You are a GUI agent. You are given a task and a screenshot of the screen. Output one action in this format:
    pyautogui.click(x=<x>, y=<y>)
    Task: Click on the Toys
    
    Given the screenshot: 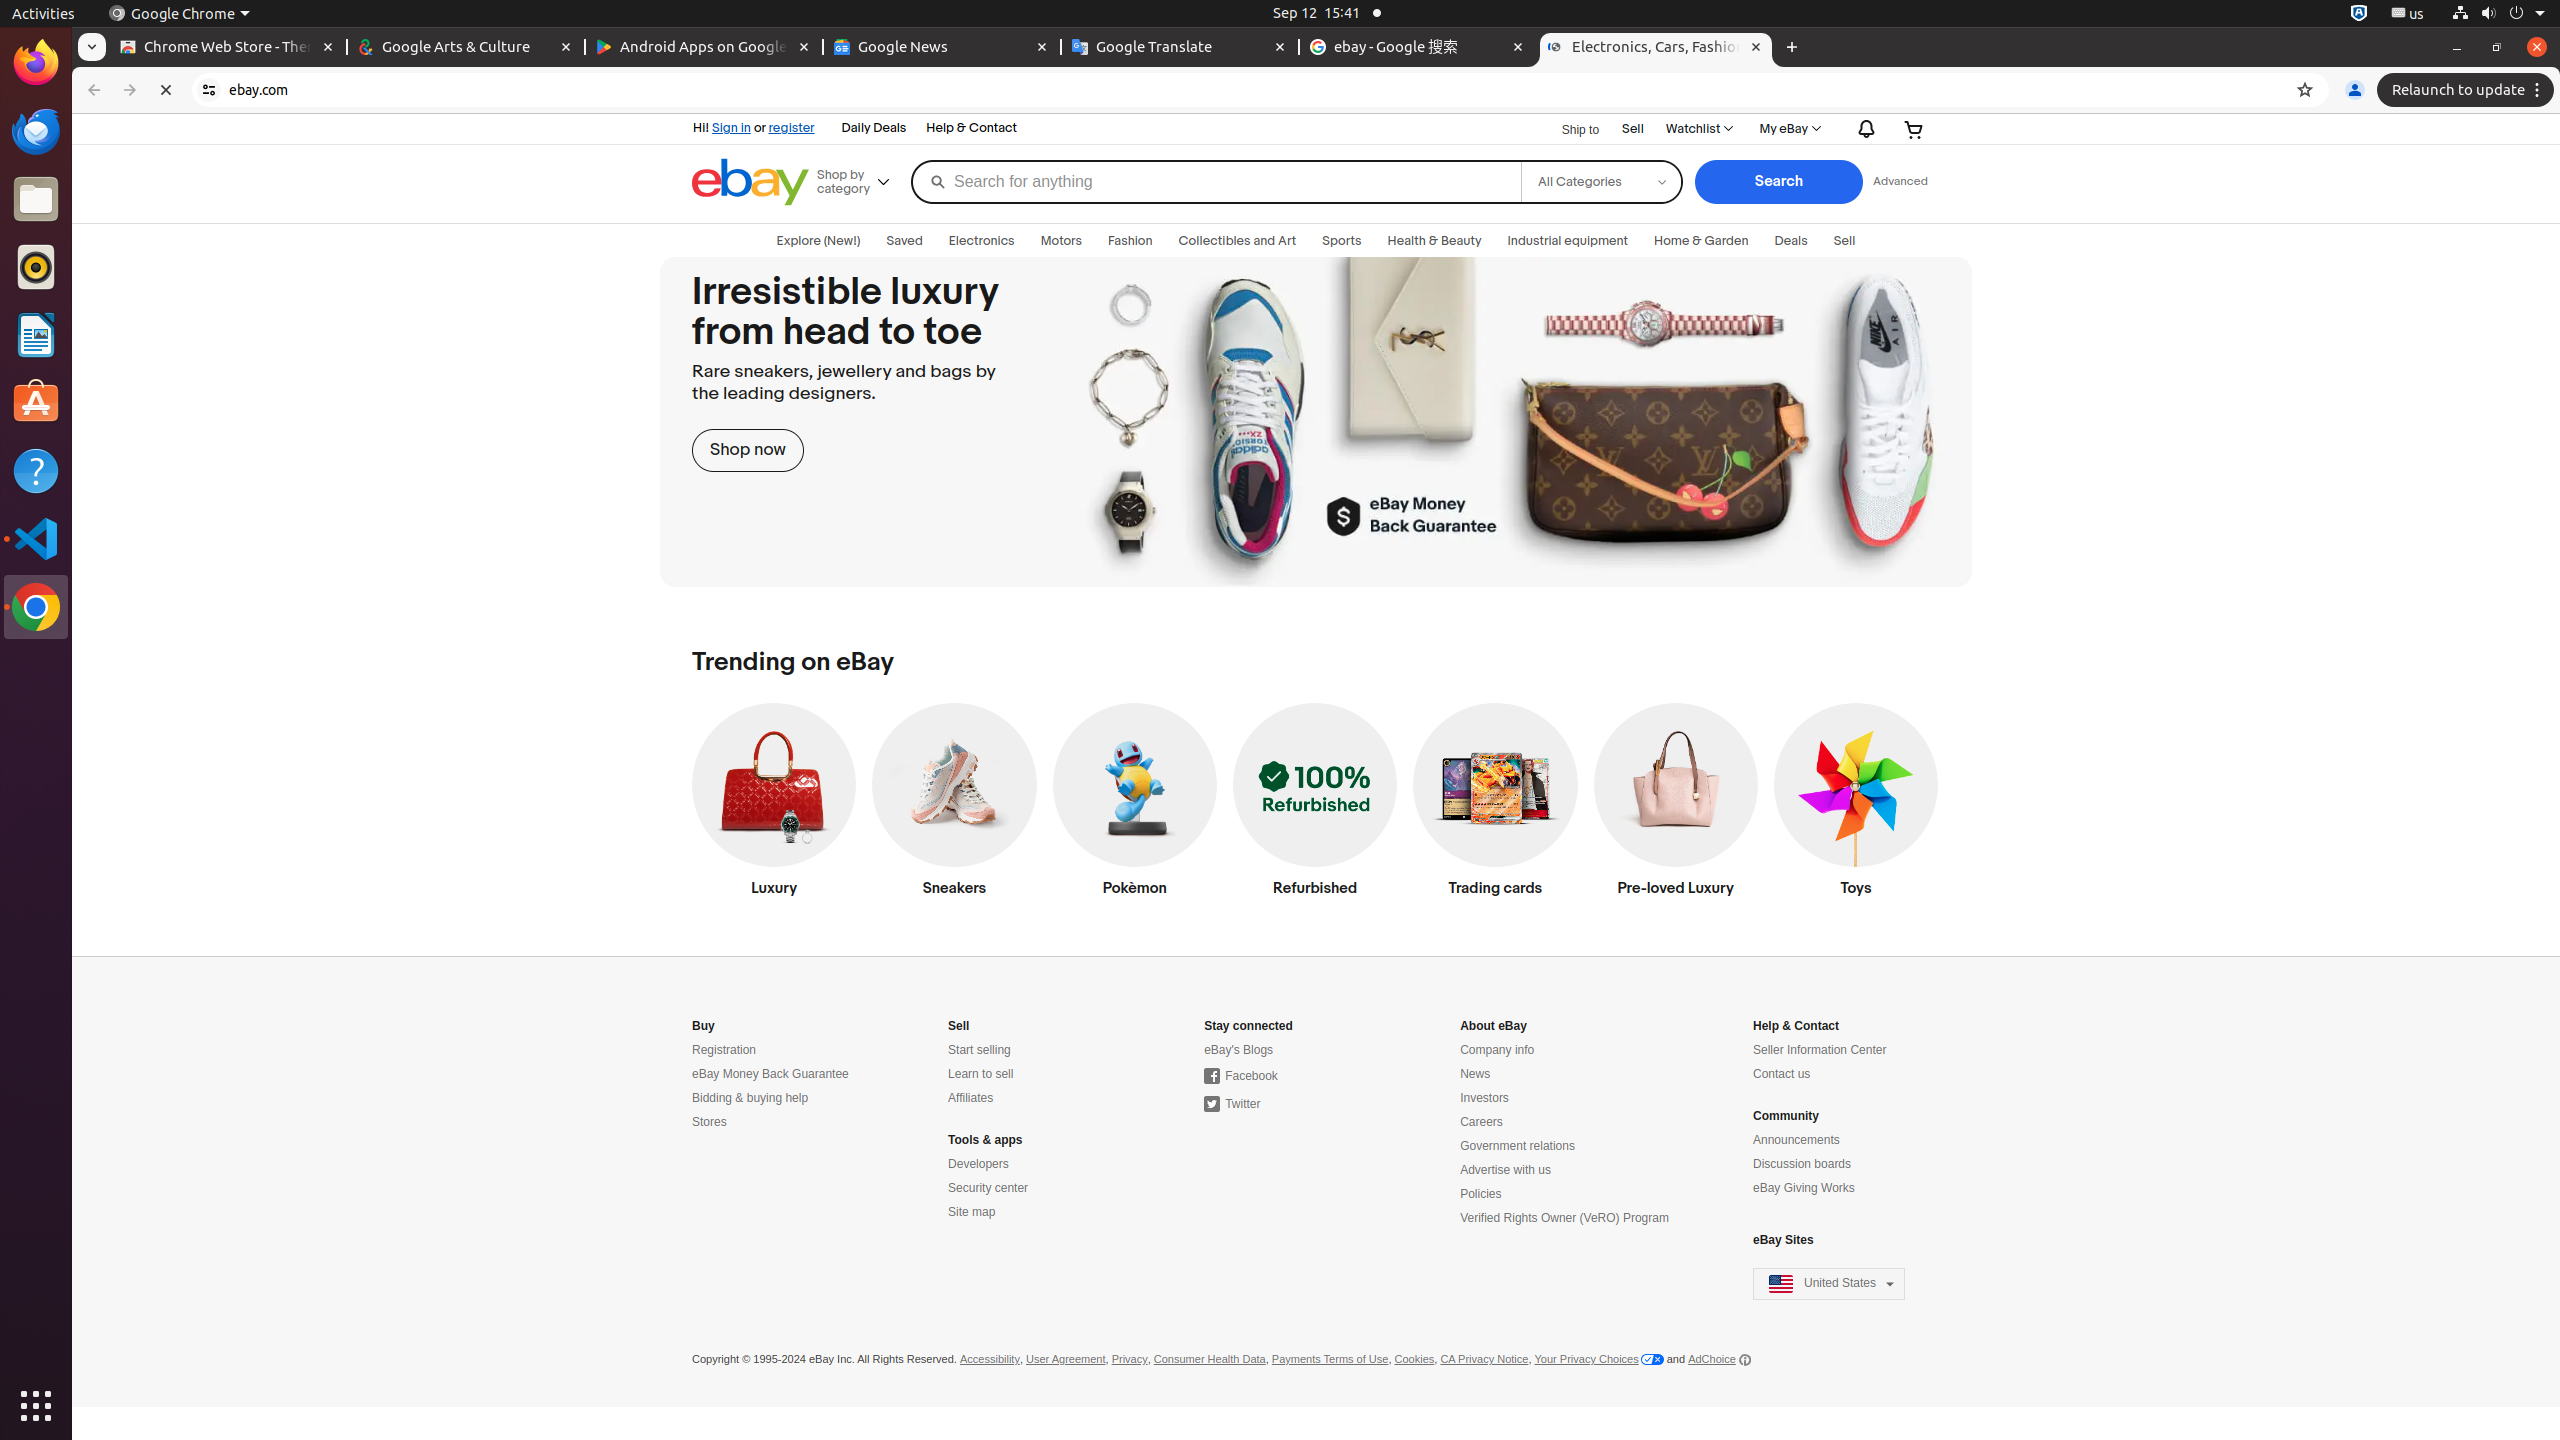 What is the action you would take?
    pyautogui.click(x=1856, y=805)
    